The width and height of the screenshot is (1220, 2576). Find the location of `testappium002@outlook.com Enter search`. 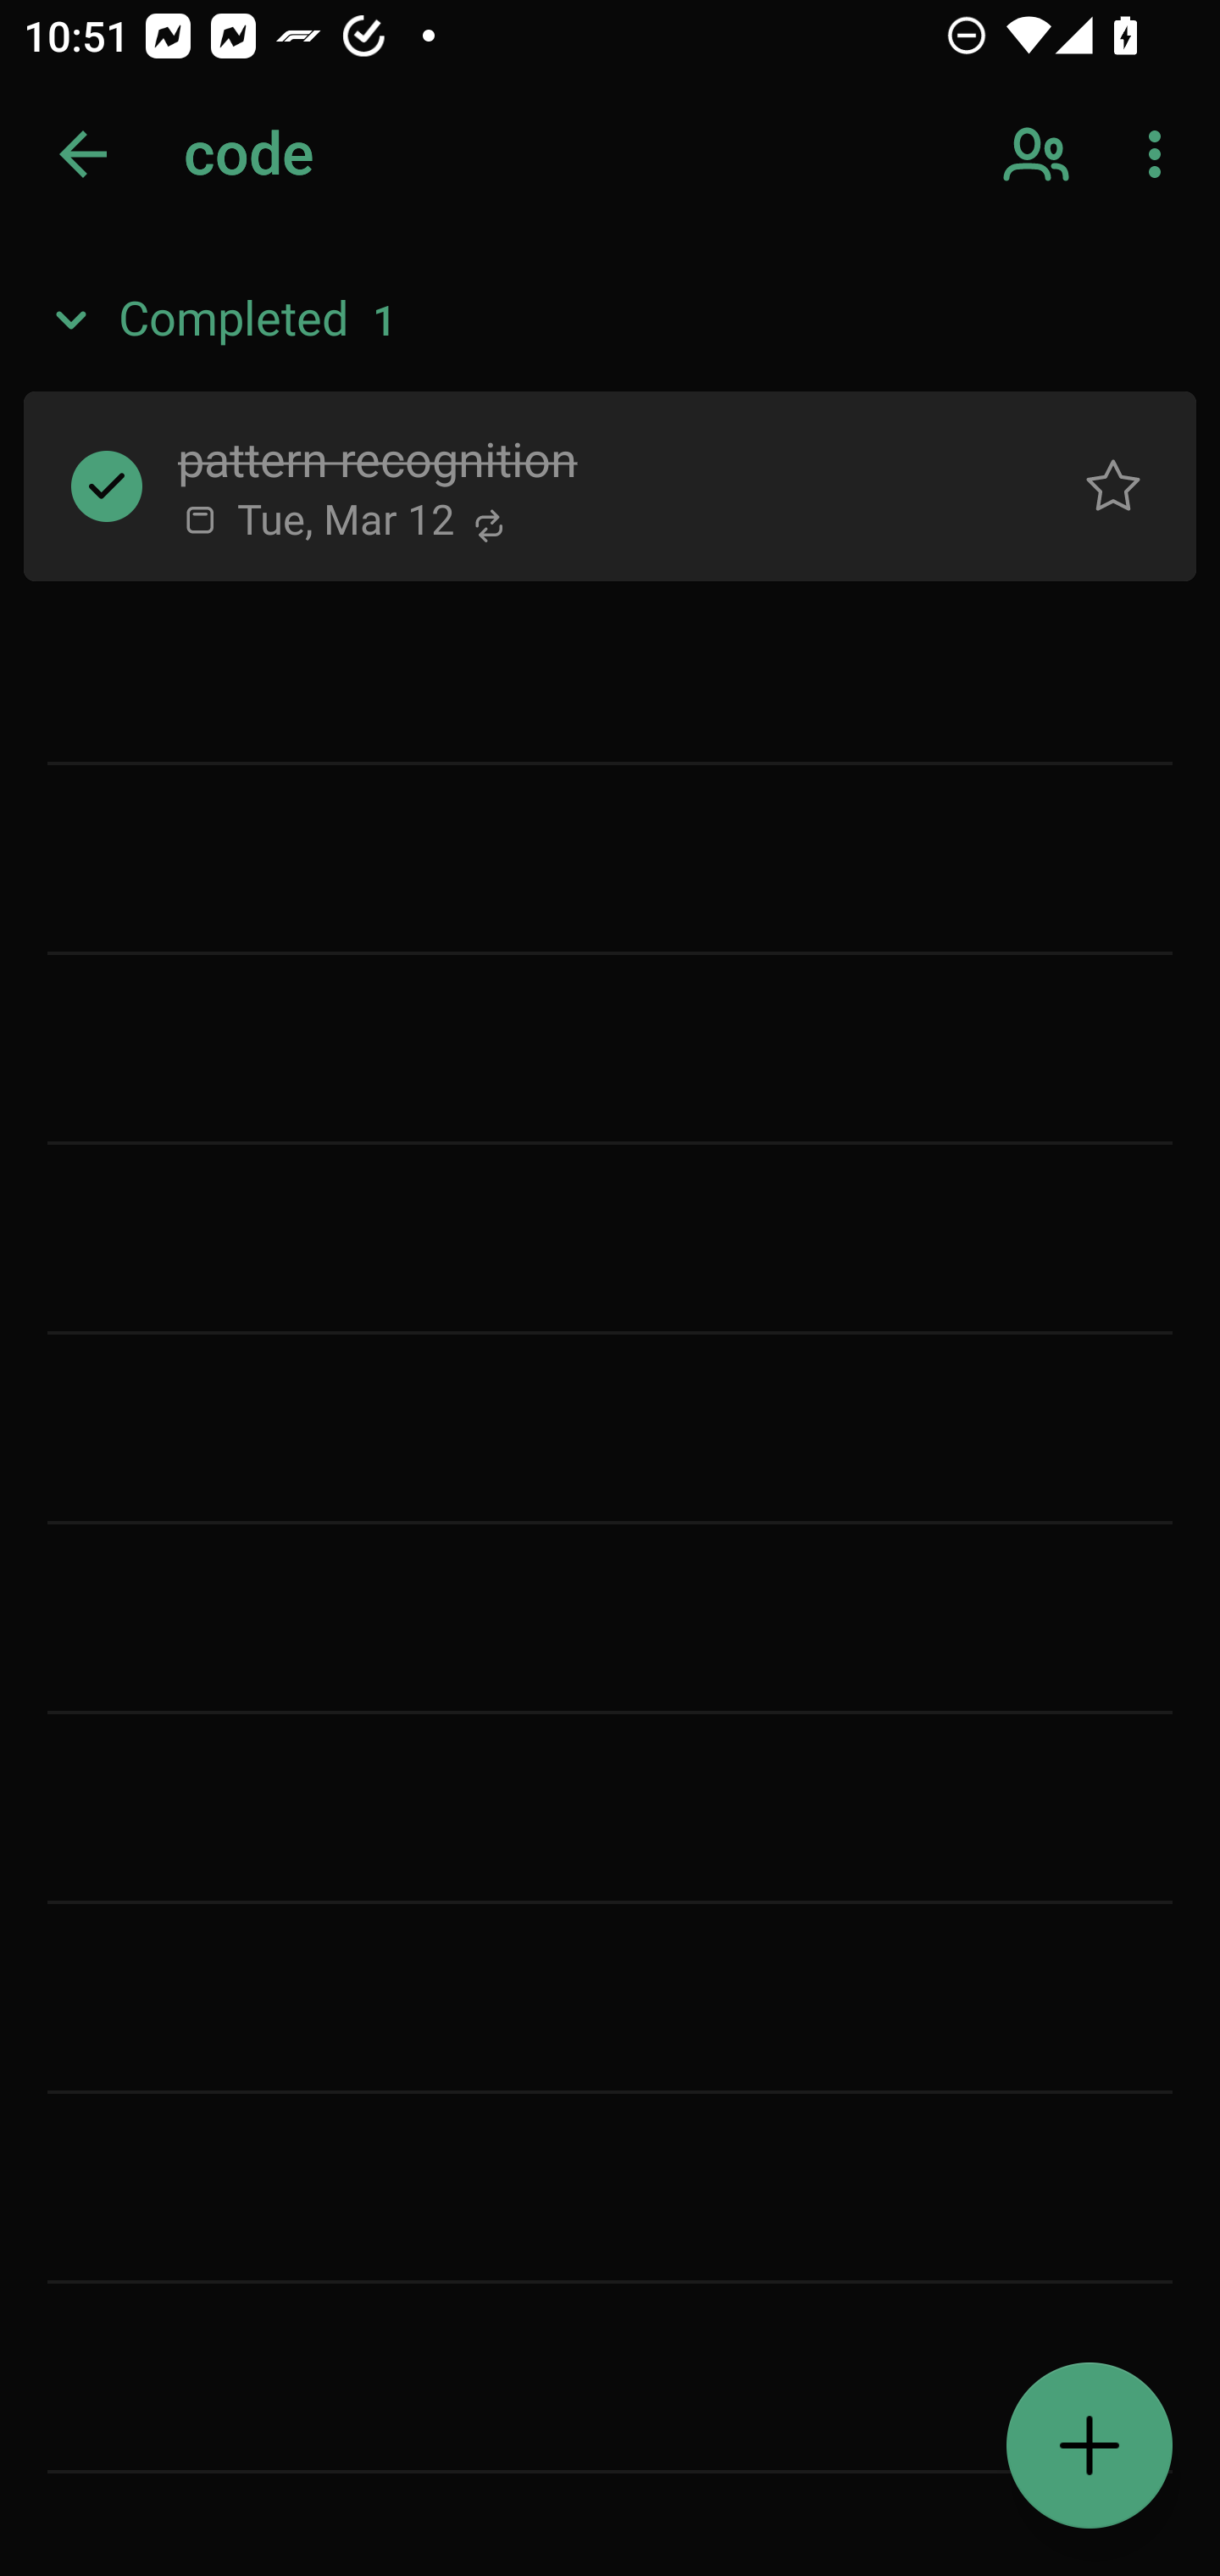

testappium002@outlook.com Enter search is located at coordinates (305, 154).